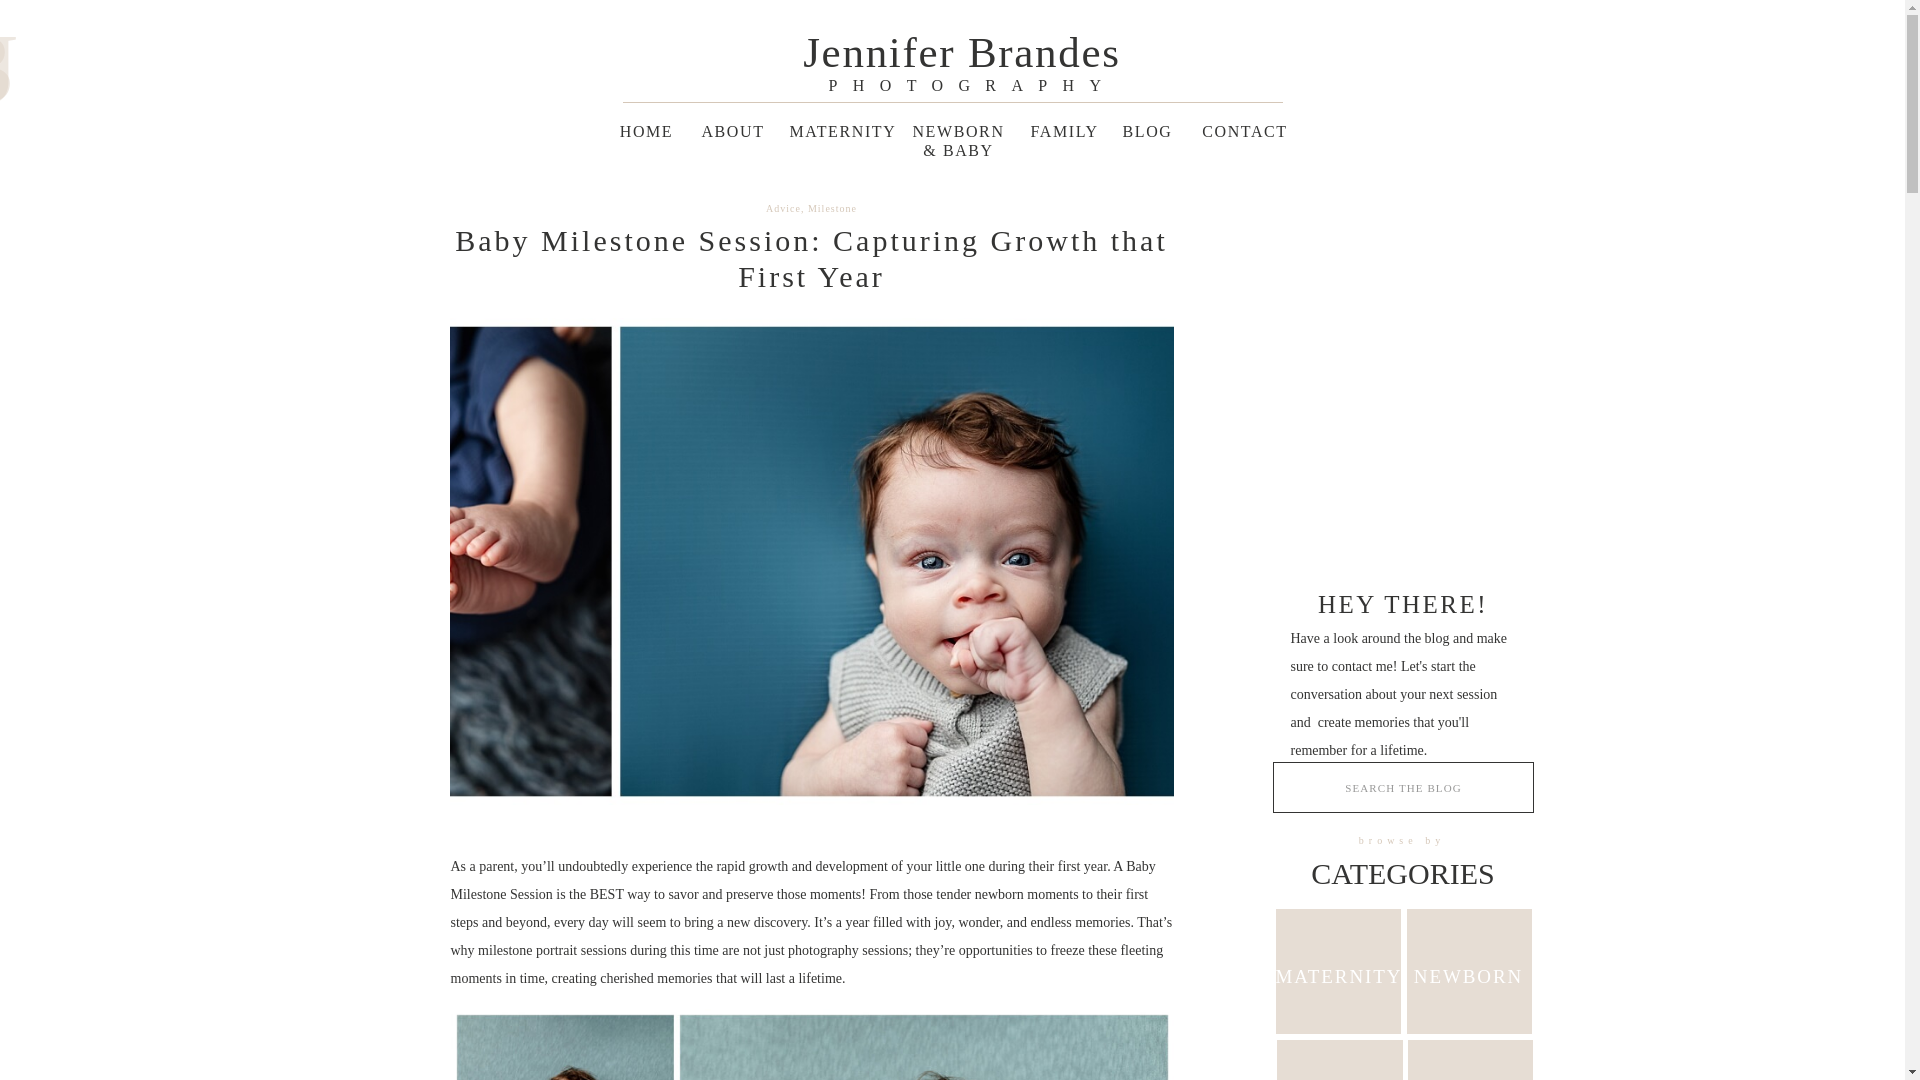 This screenshot has height=1080, width=1920. Describe the element at coordinates (783, 208) in the screenshot. I see `Advice` at that location.